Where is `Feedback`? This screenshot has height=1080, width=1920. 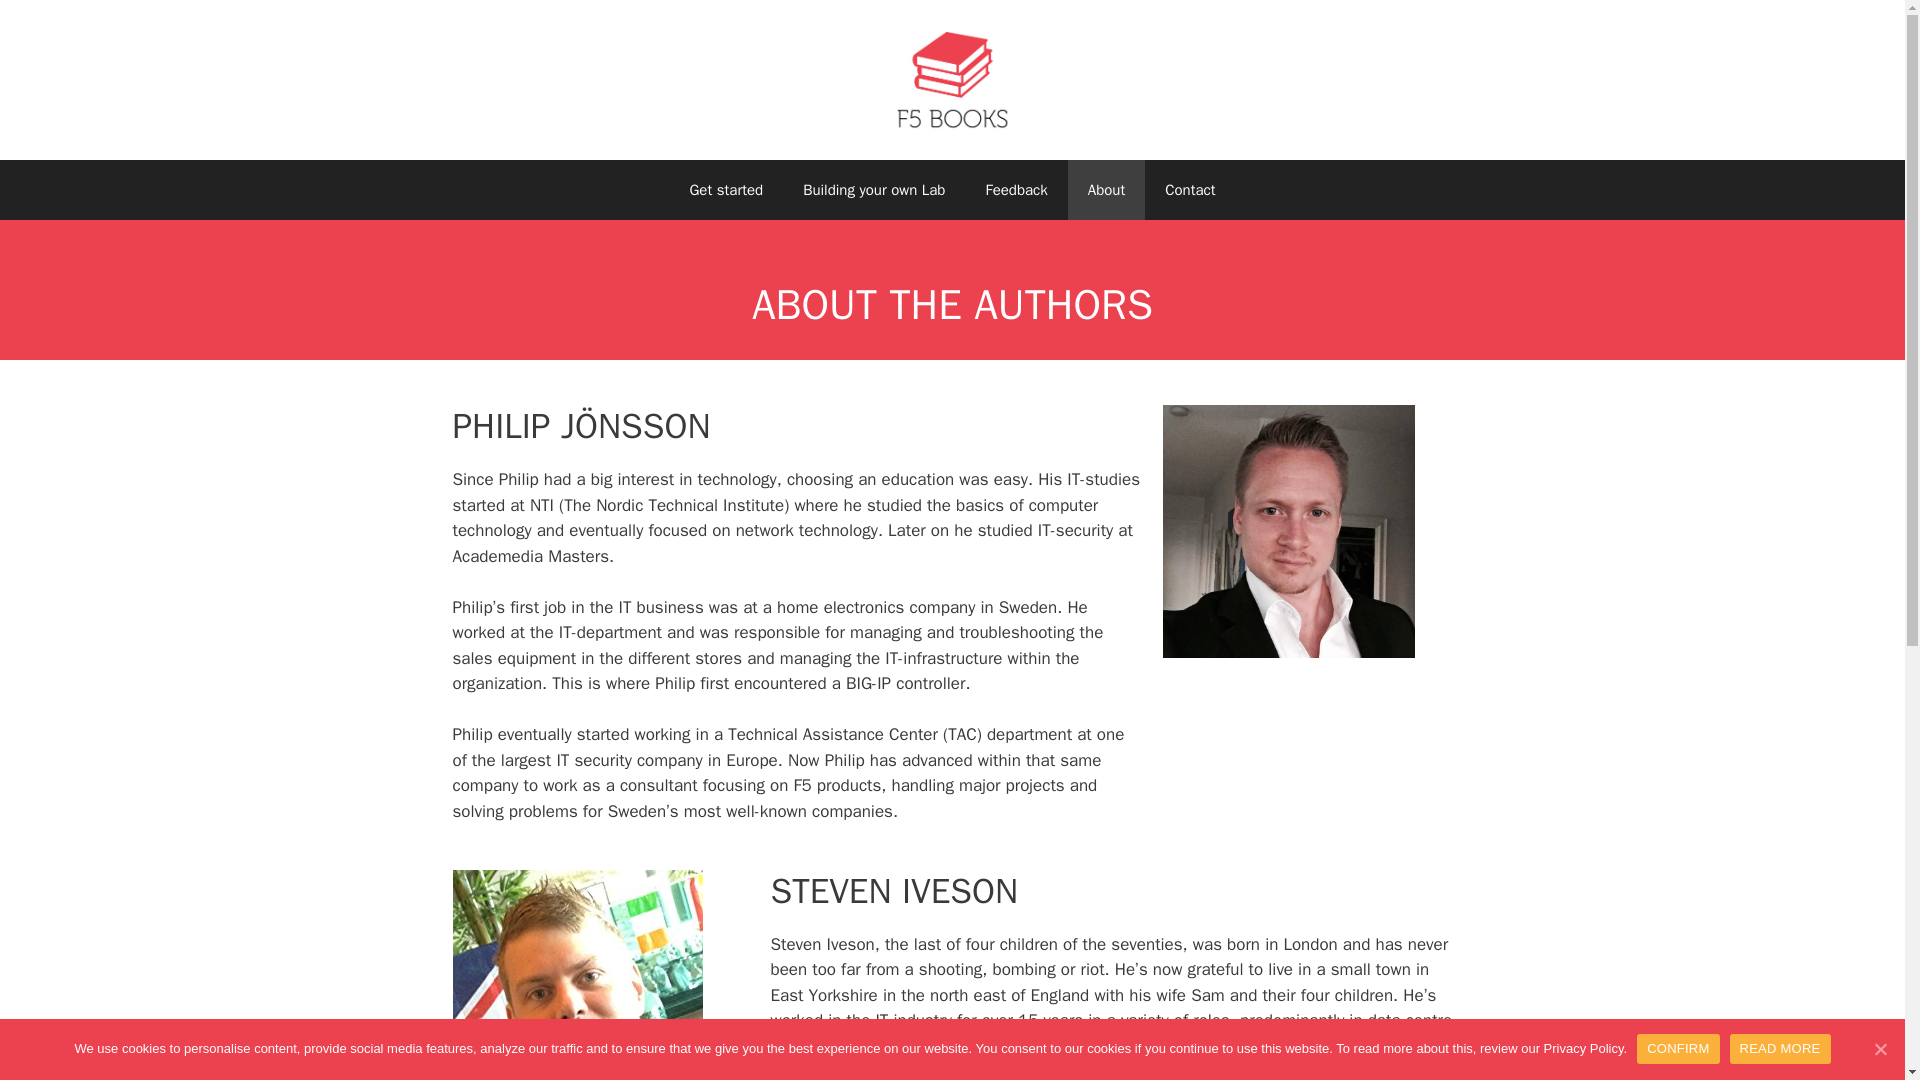
Feedback is located at coordinates (1016, 190).